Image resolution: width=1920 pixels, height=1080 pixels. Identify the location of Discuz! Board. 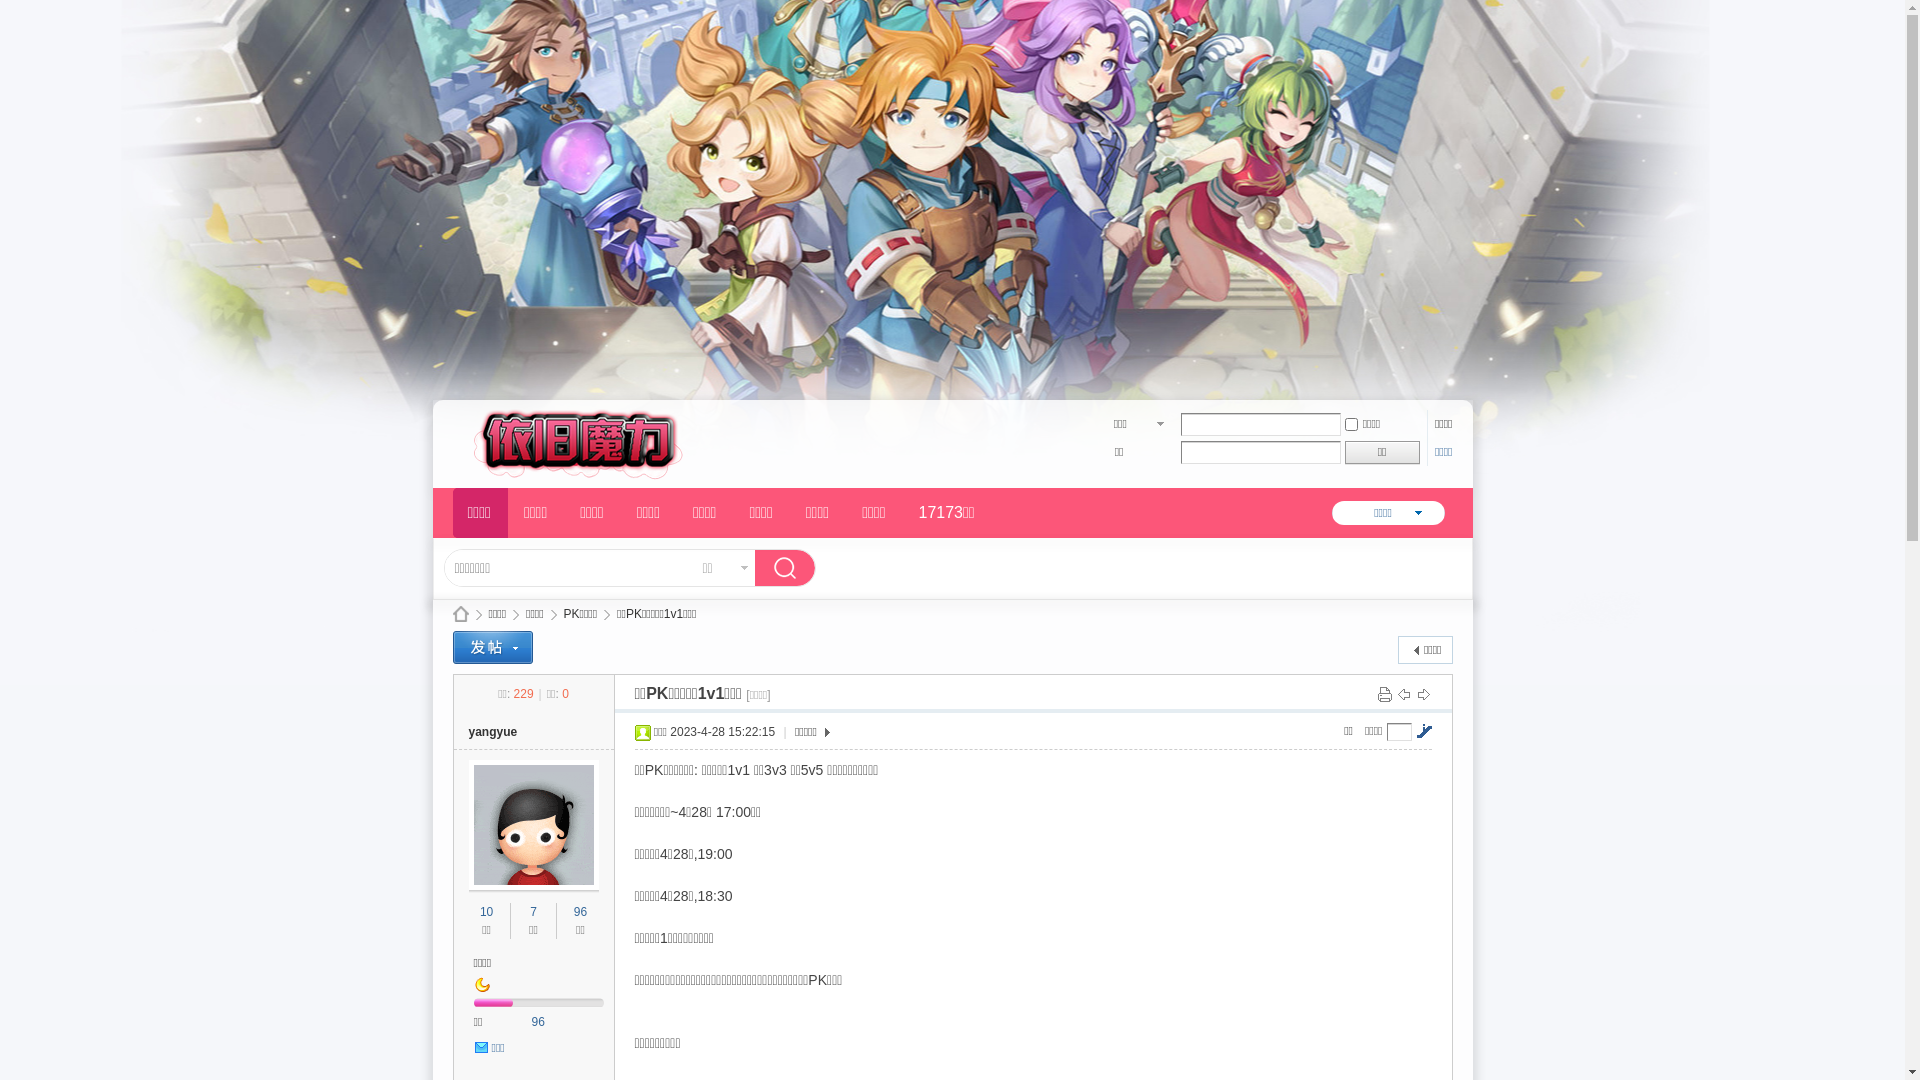
(460, 614).